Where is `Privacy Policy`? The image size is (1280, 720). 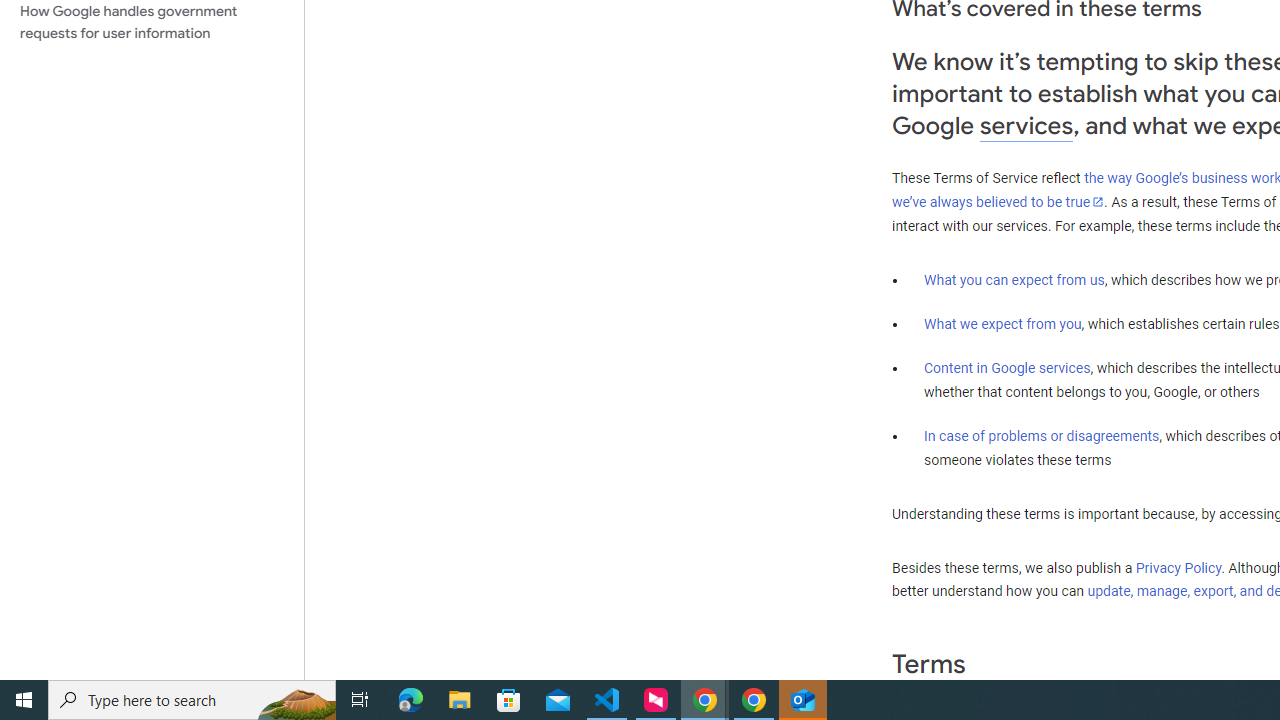 Privacy Policy is located at coordinates (1178, 567).